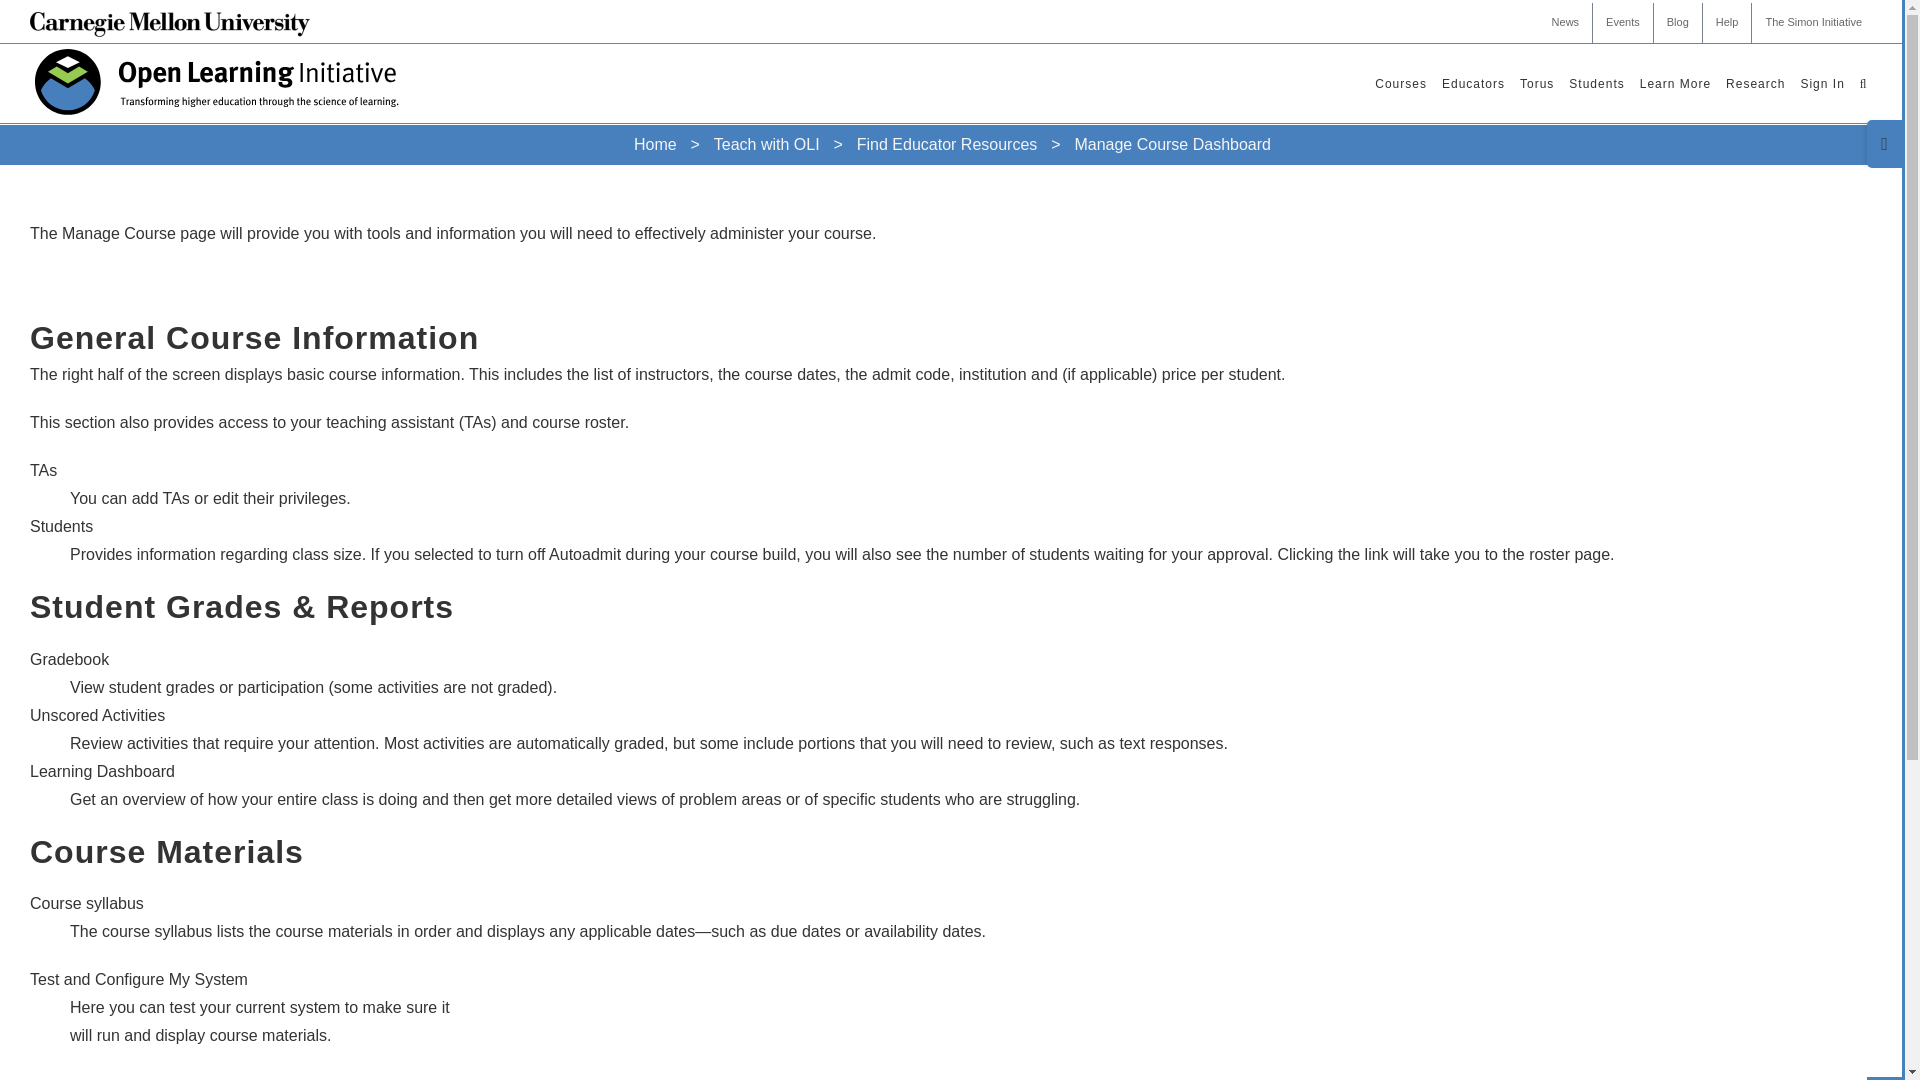  Describe the element at coordinates (1756, 84) in the screenshot. I see `Research` at that location.